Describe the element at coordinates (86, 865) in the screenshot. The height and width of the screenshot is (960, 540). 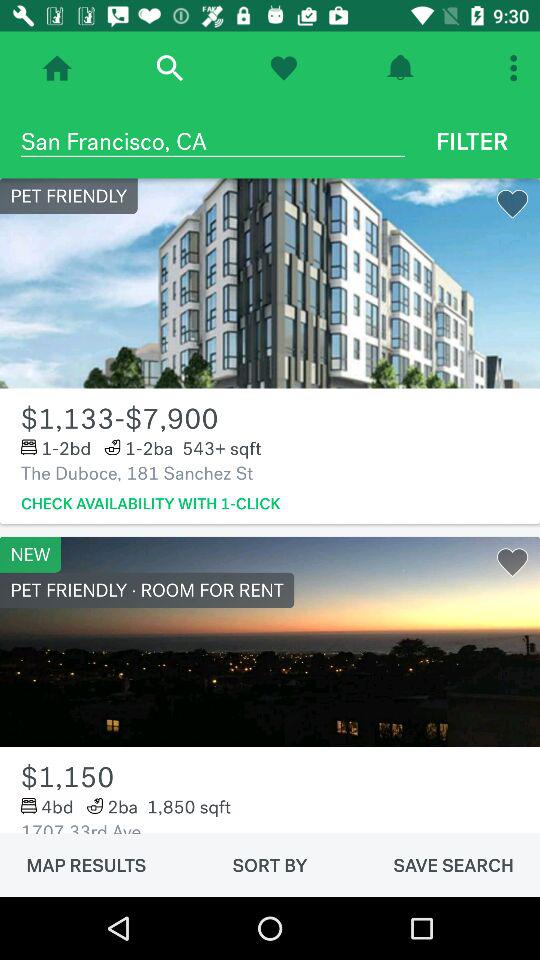
I see `launch the icon next to the sort by` at that location.